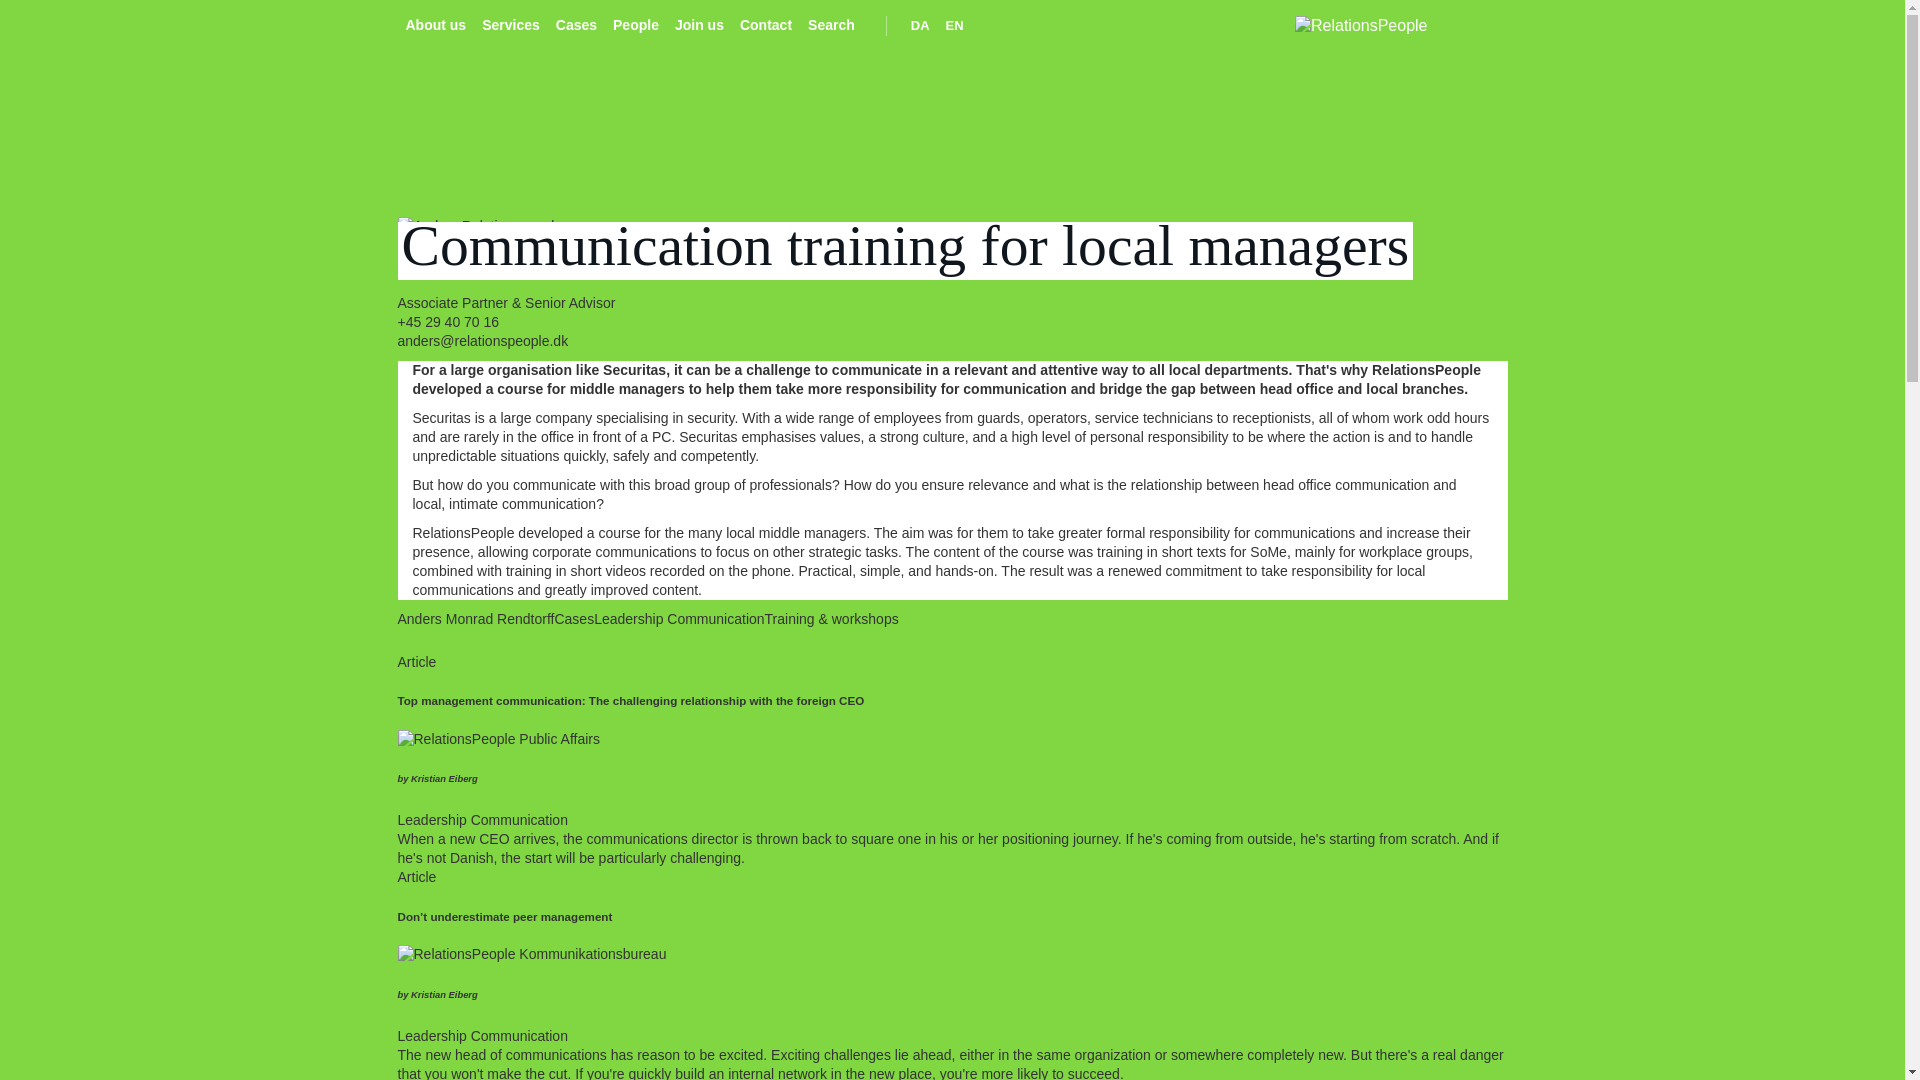 The width and height of the screenshot is (1920, 1080). Describe the element at coordinates (635, 25) in the screenshot. I see `People` at that location.